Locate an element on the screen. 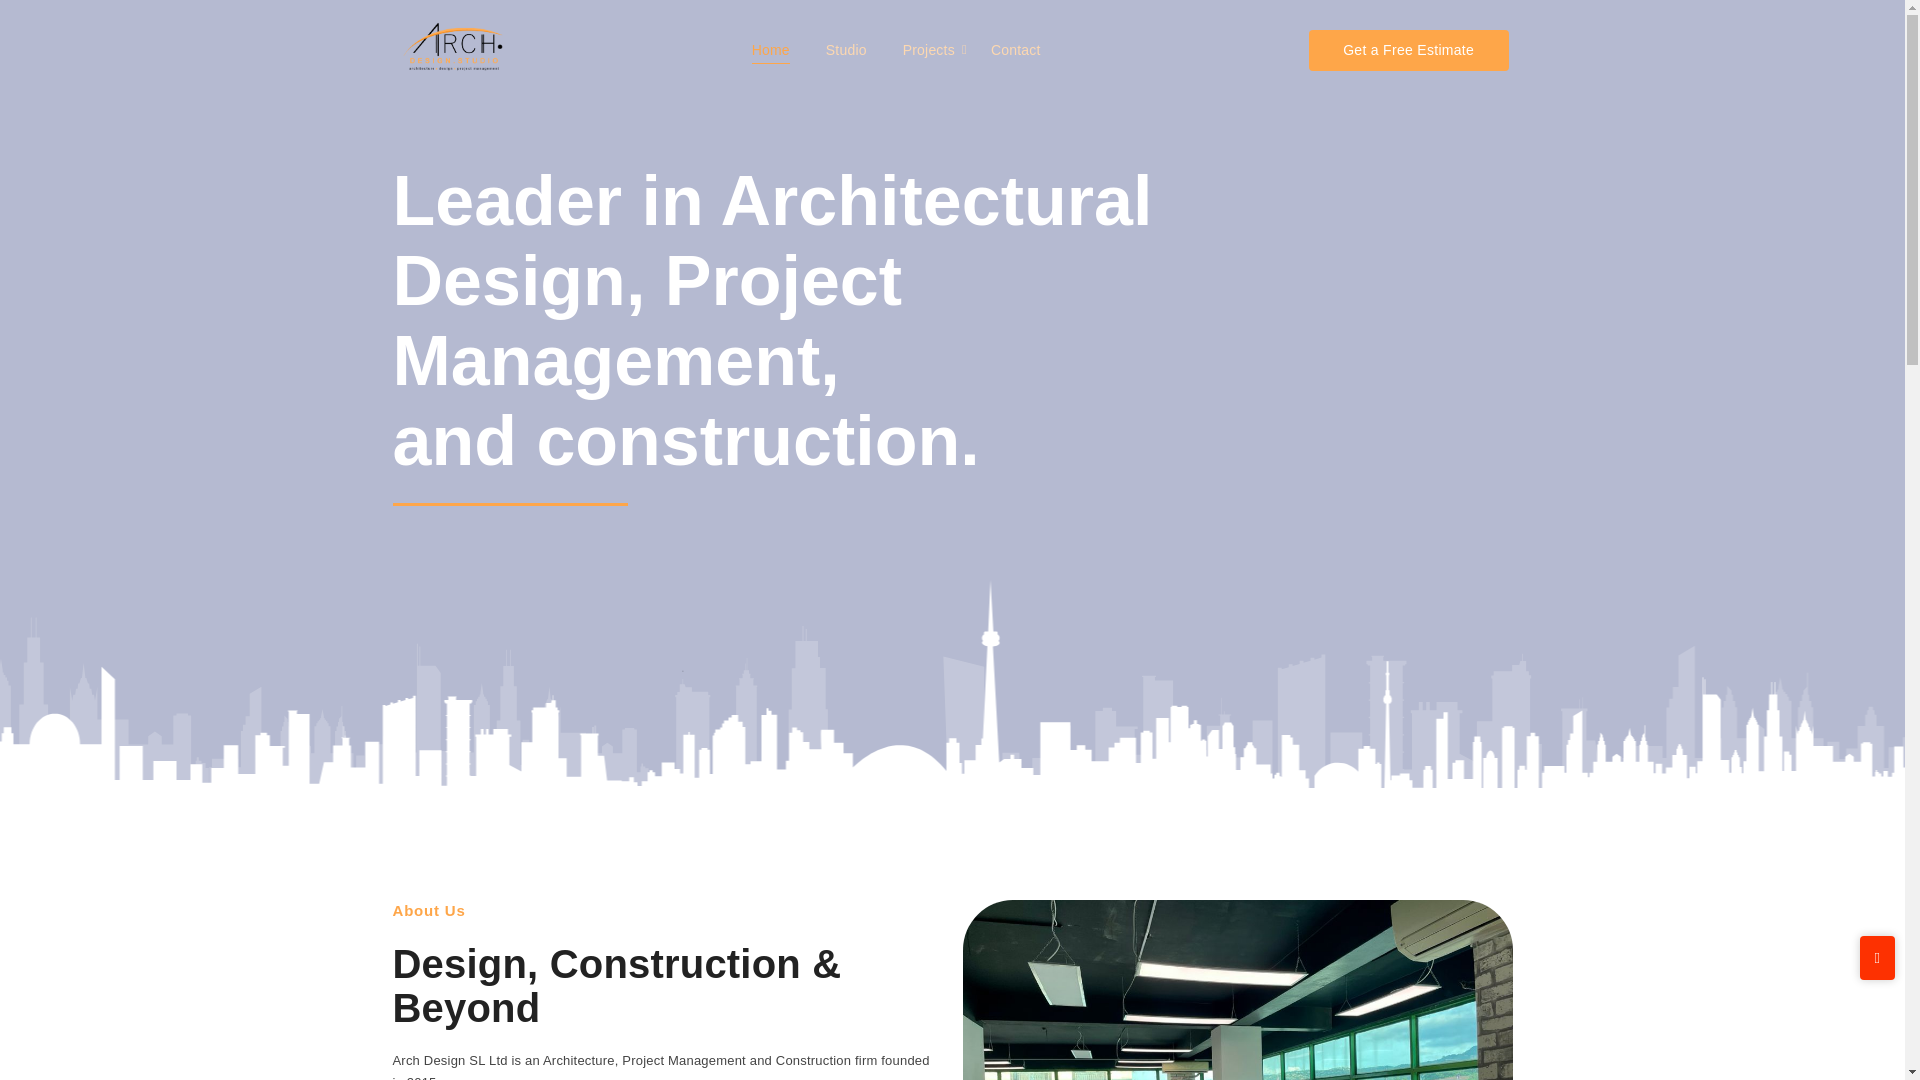 The width and height of the screenshot is (1920, 1080). Contact is located at coordinates (1016, 49).